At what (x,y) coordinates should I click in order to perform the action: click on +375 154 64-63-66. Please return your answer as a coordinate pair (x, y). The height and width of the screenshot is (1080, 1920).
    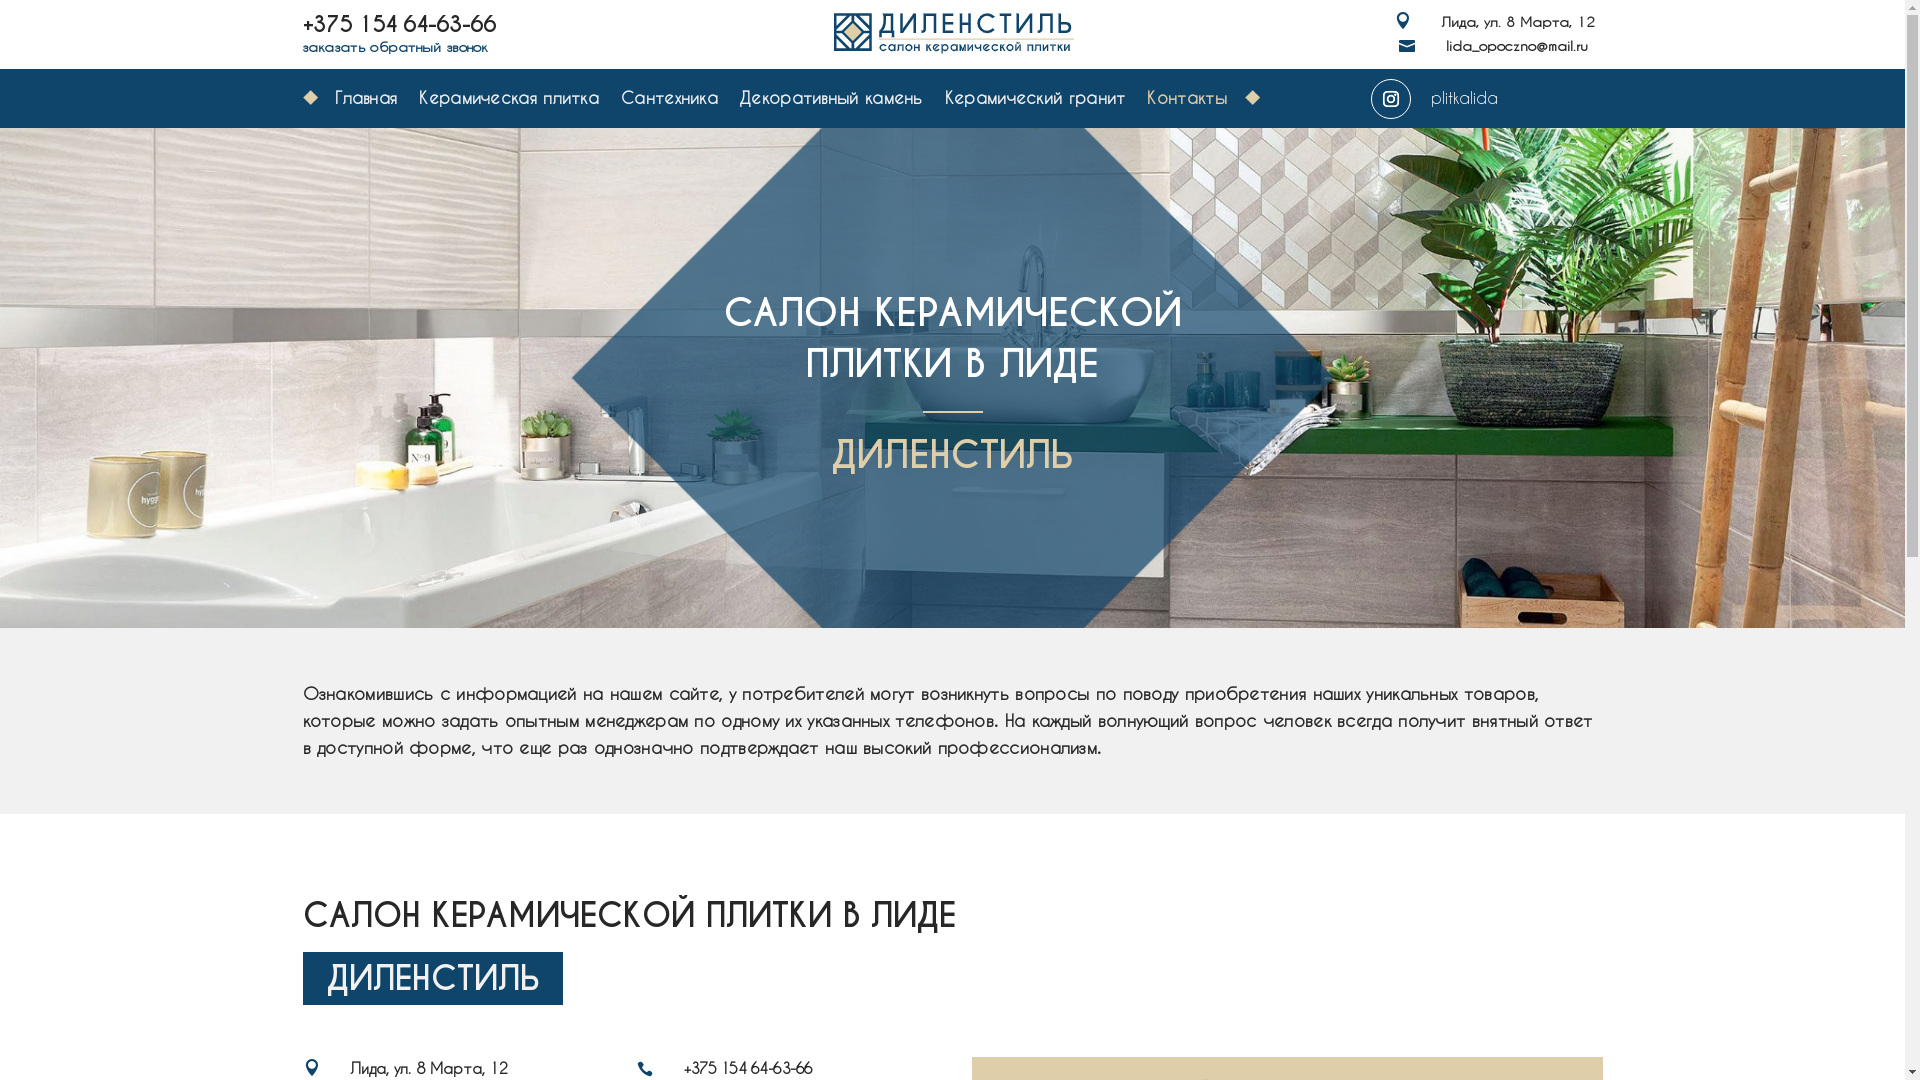
    Looking at the image, I should click on (748, 1068).